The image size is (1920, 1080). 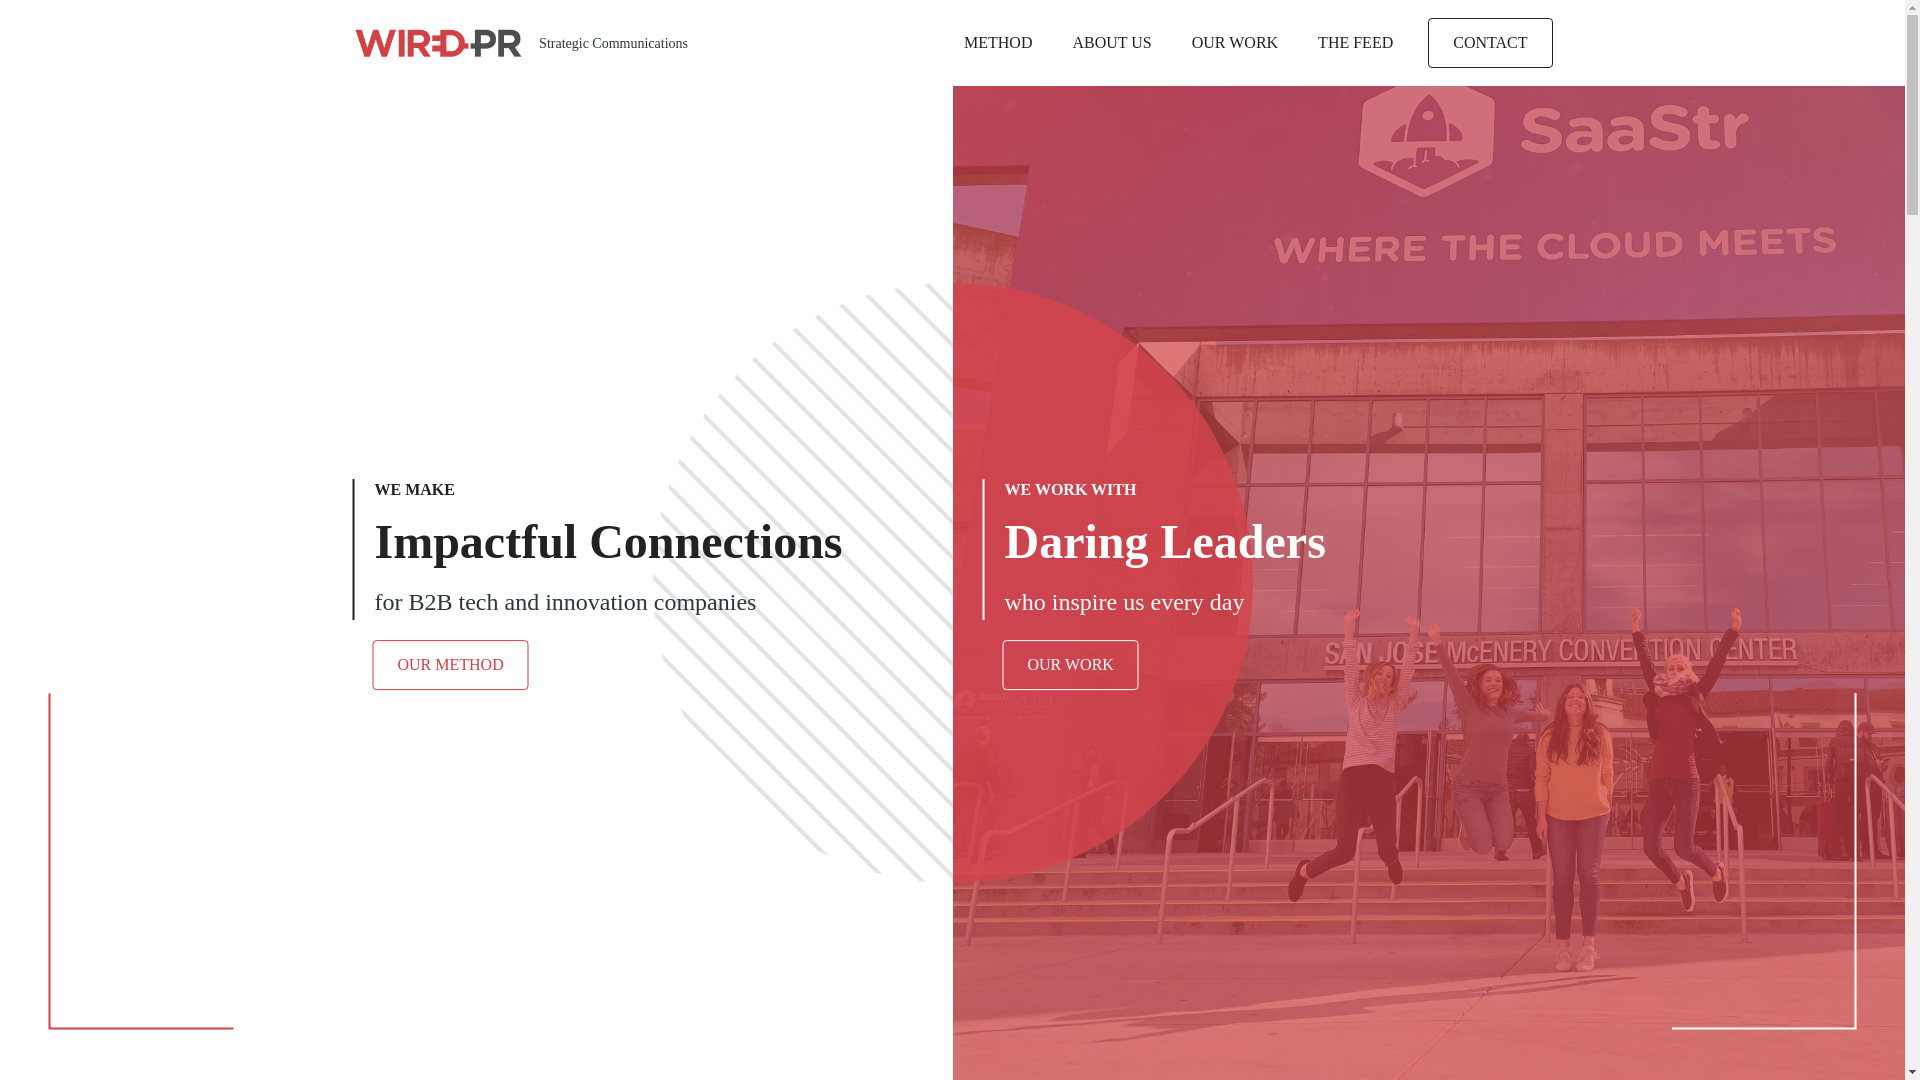 What do you see at coordinates (1234, 43) in the screenshot?
I see `OUR METHOD` at bounding box center [1234, 43].